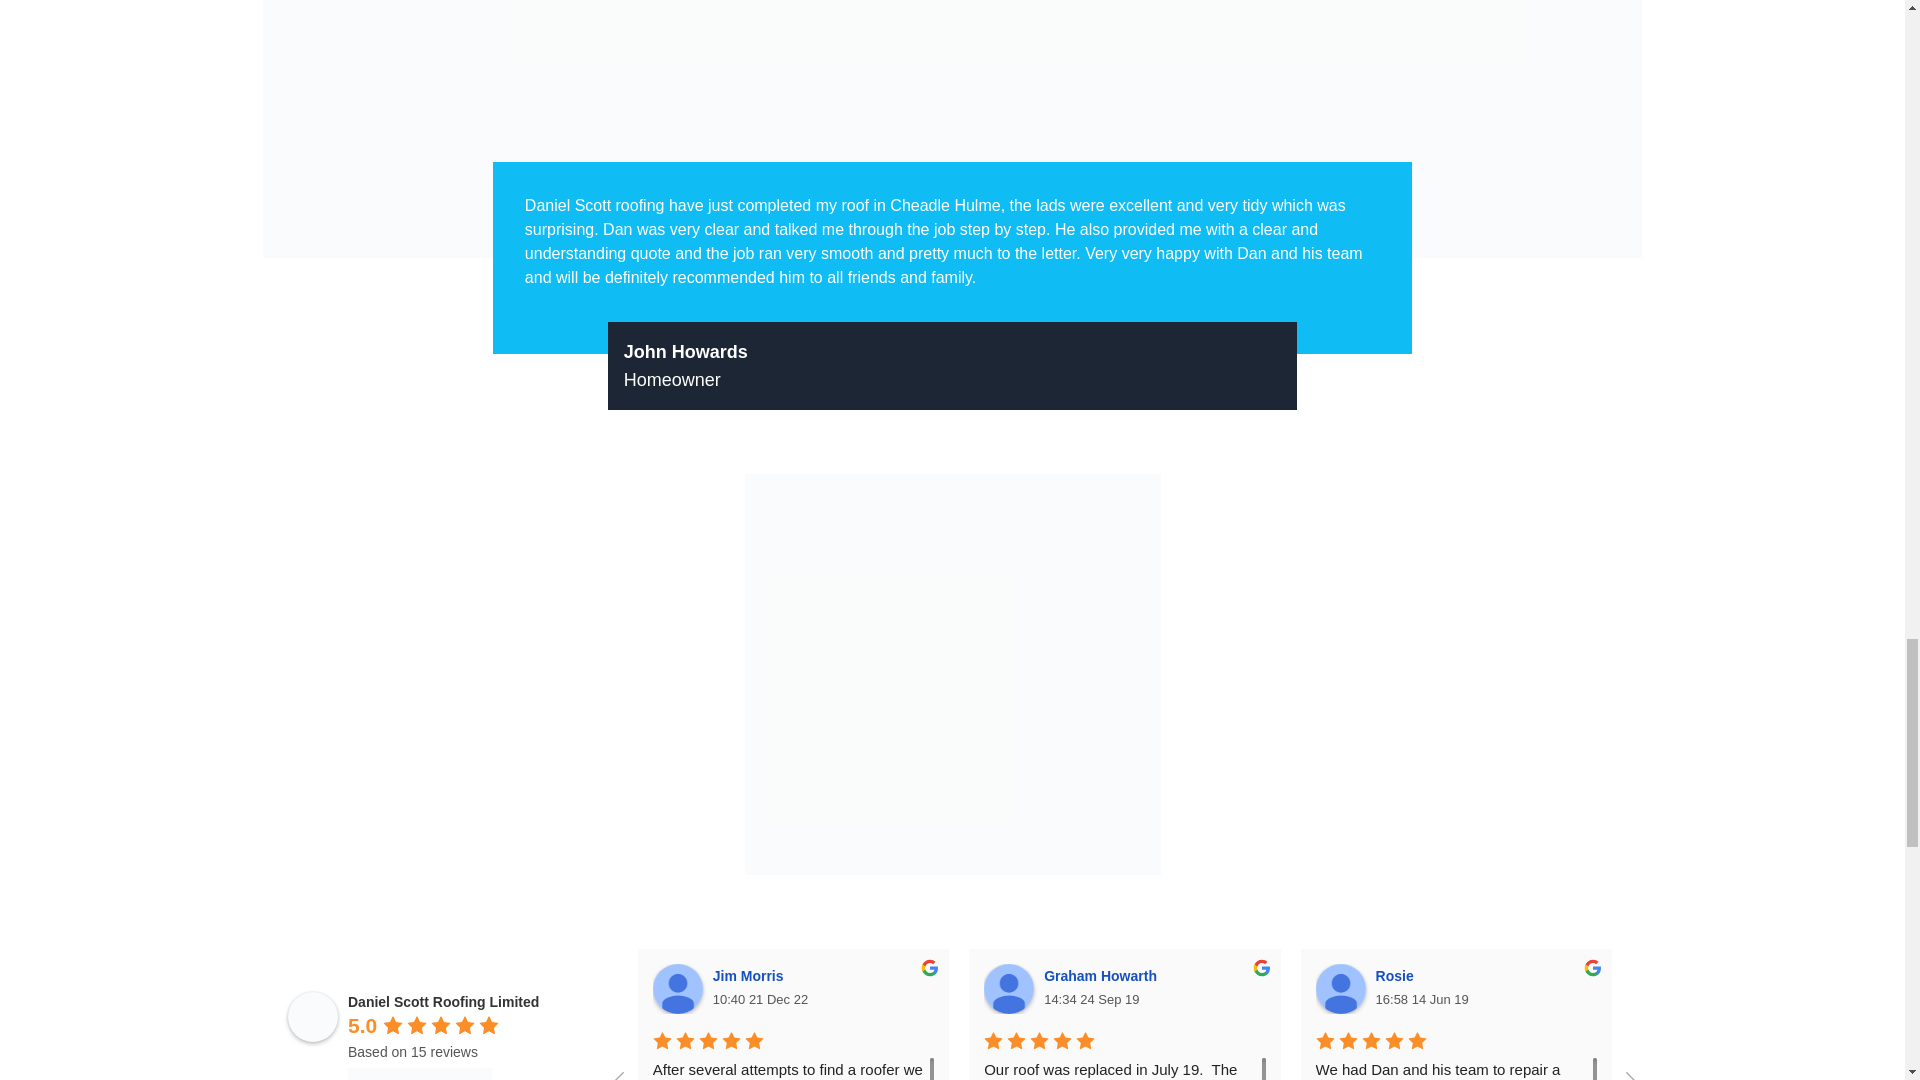  I want to click on Rosie, so click(1398, 975).